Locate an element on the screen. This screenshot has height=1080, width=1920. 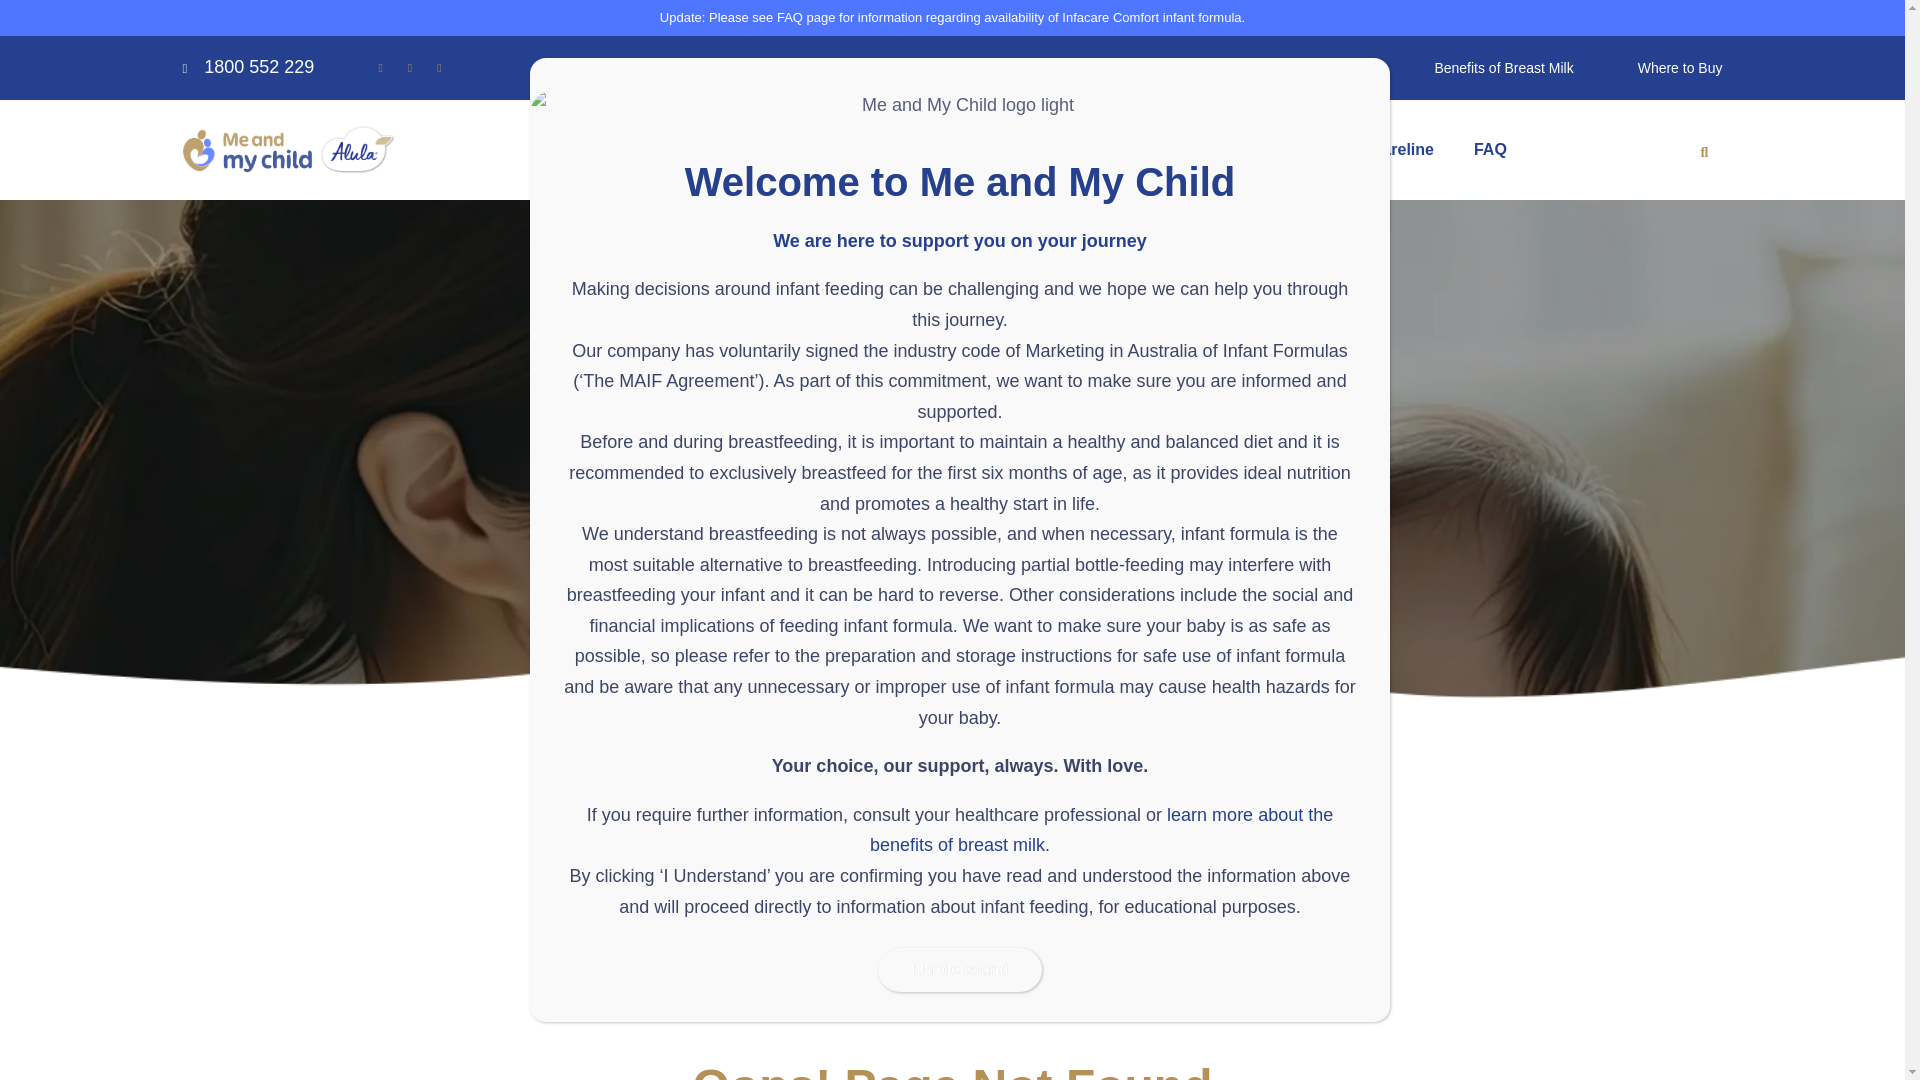
Parent Support is located at coordinates (868, 150).